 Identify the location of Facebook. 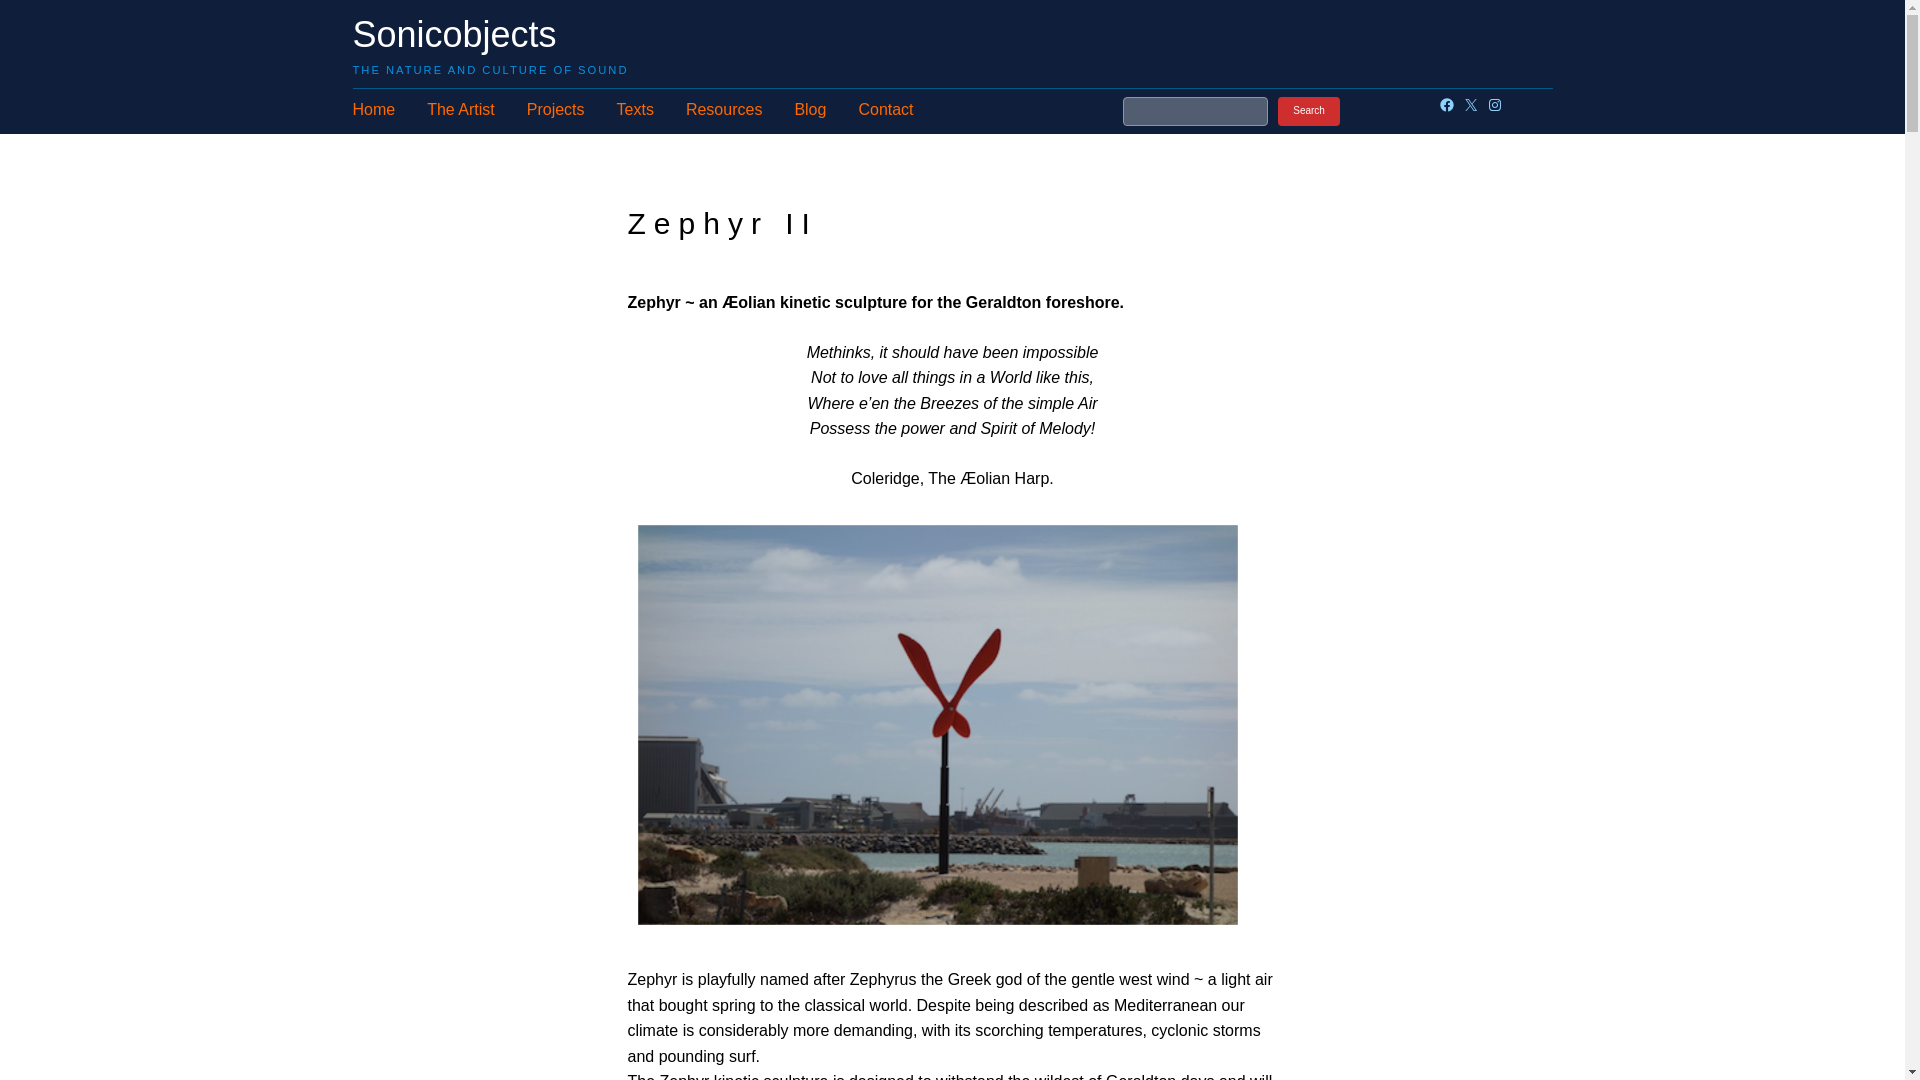
(1446, 105).